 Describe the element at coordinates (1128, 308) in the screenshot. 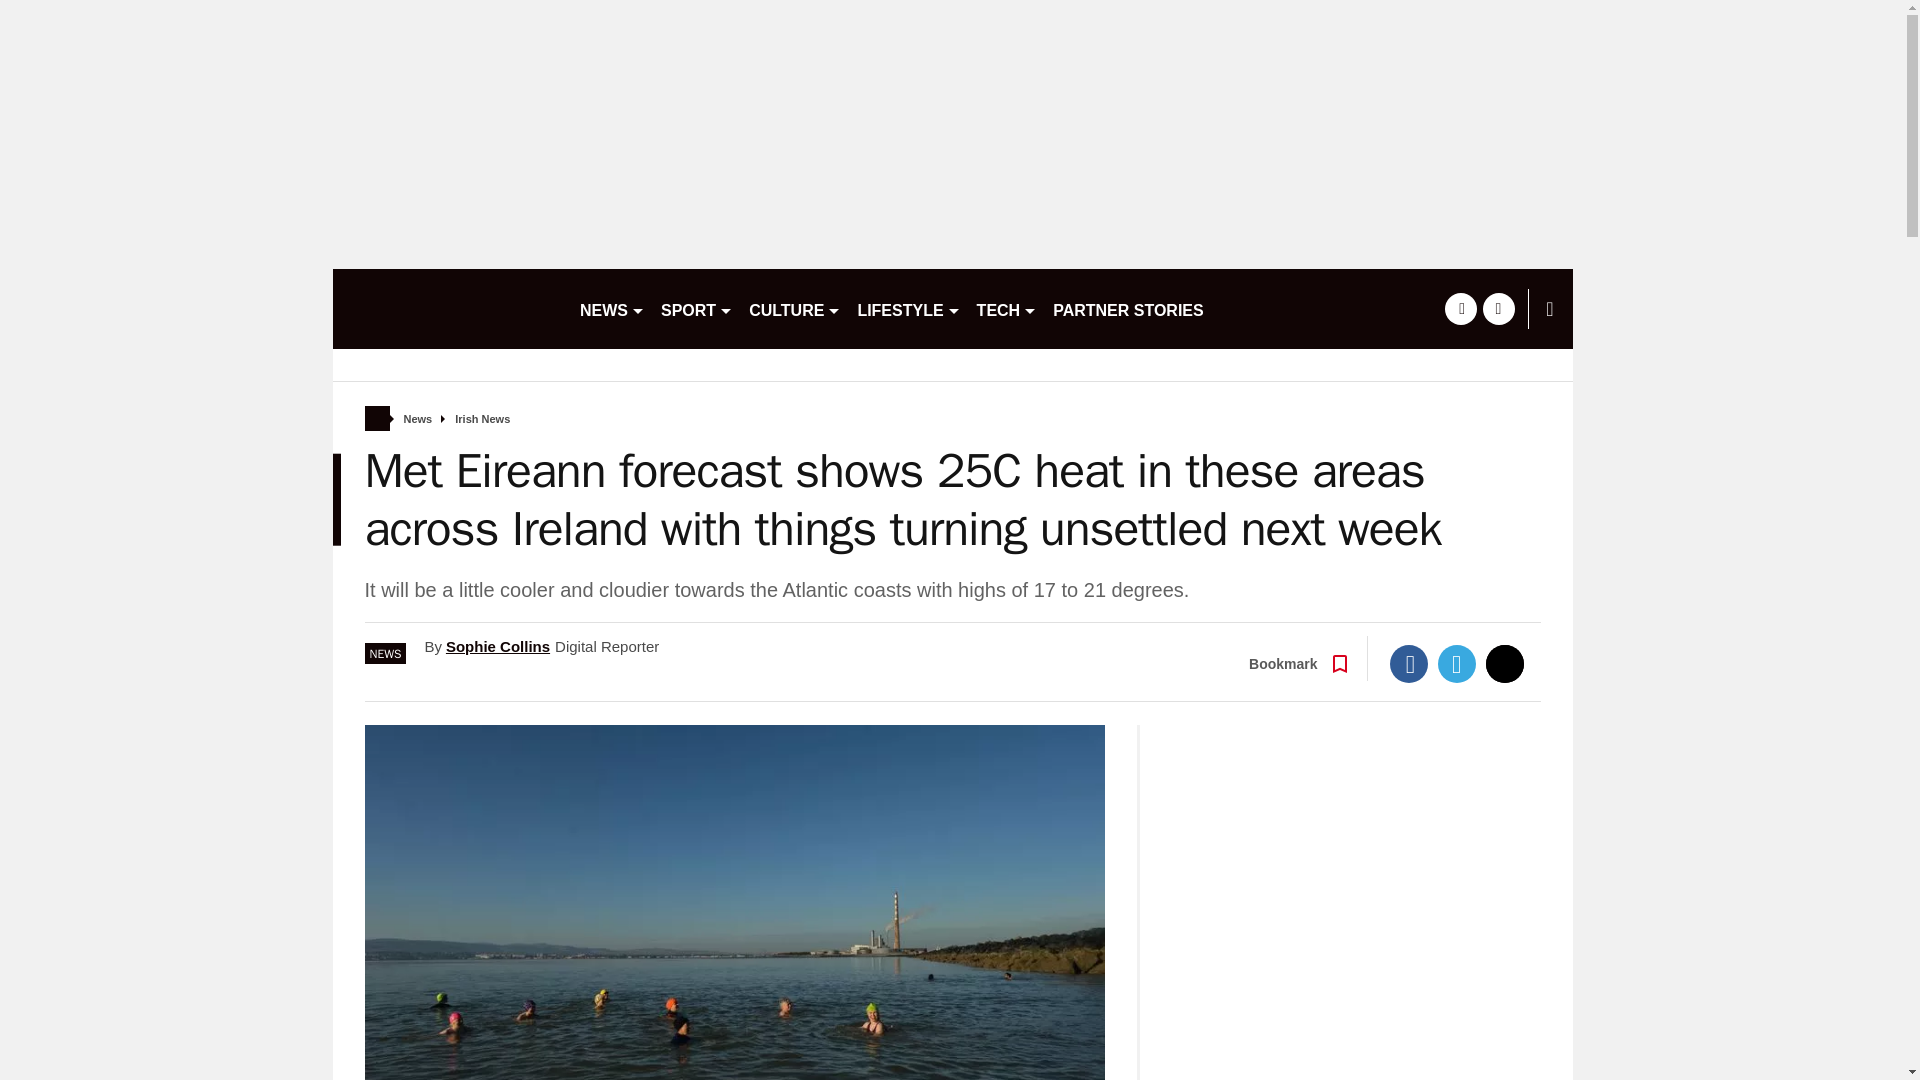

I see `PARTNER STORIES` at that location.